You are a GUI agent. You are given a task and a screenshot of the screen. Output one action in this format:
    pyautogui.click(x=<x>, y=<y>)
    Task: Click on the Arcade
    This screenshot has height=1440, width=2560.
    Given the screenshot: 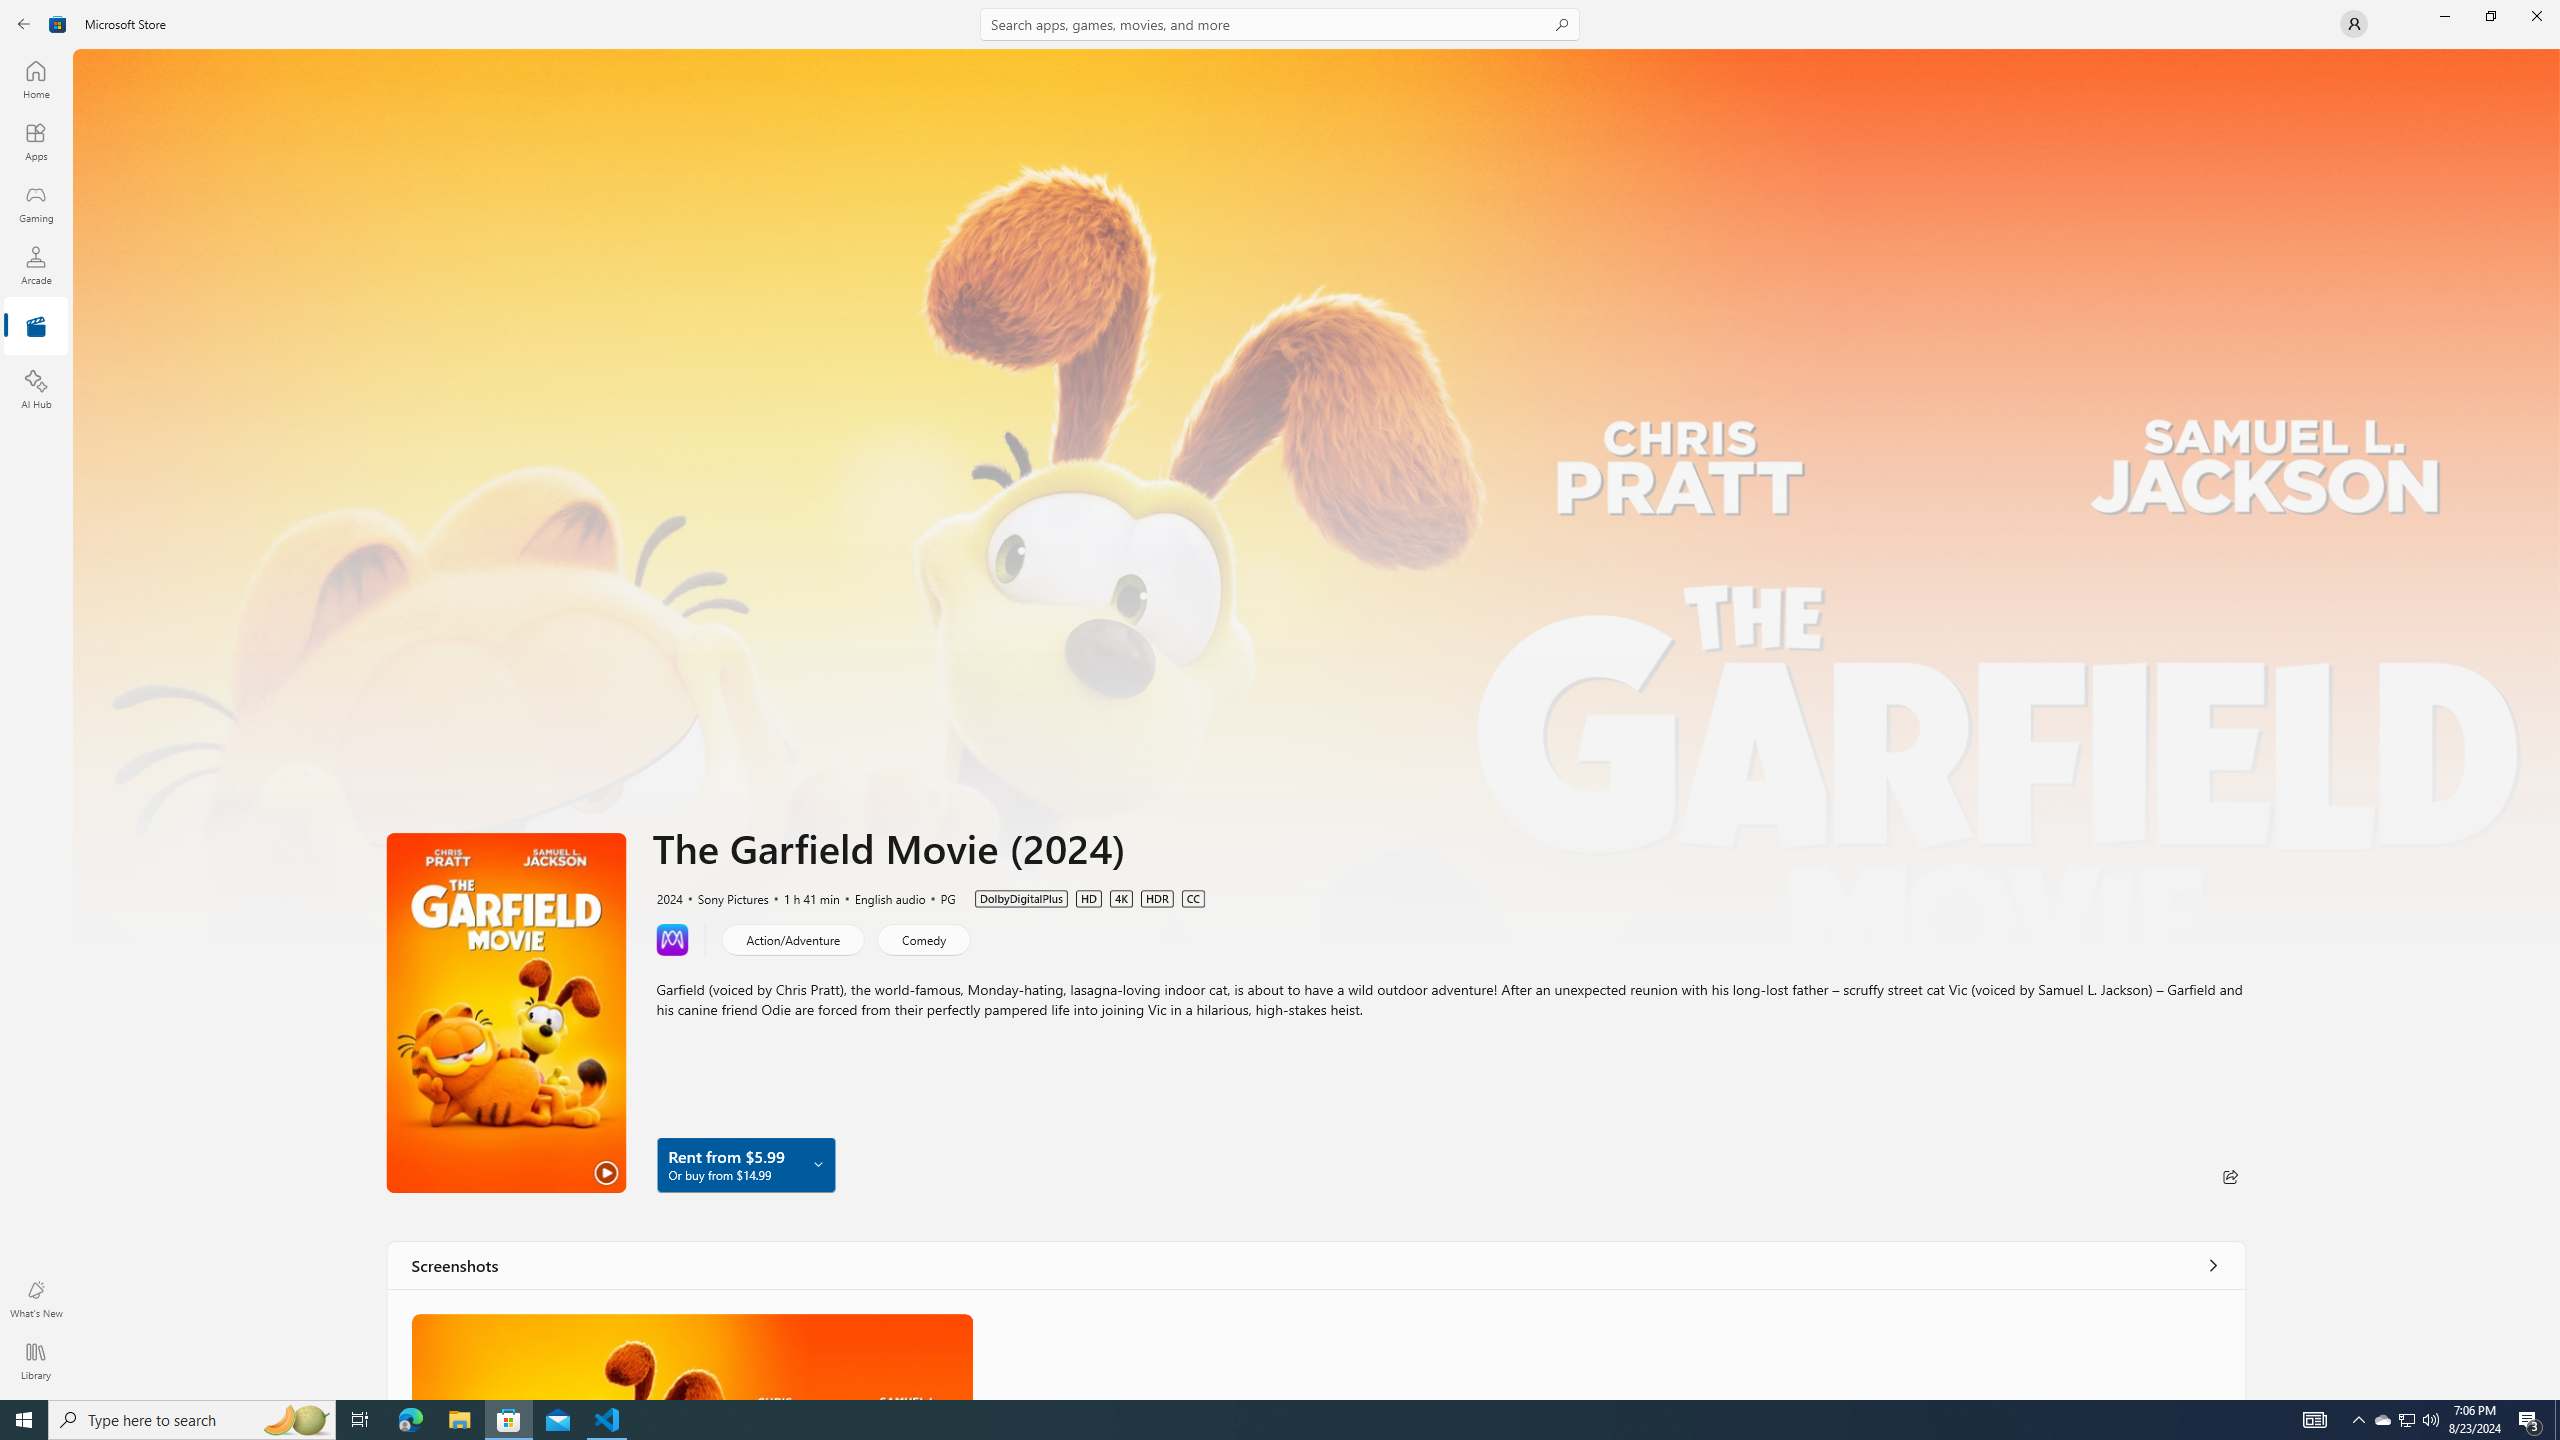 What is the action you would take?
    pyautogui.click(x=36, y=265)
    